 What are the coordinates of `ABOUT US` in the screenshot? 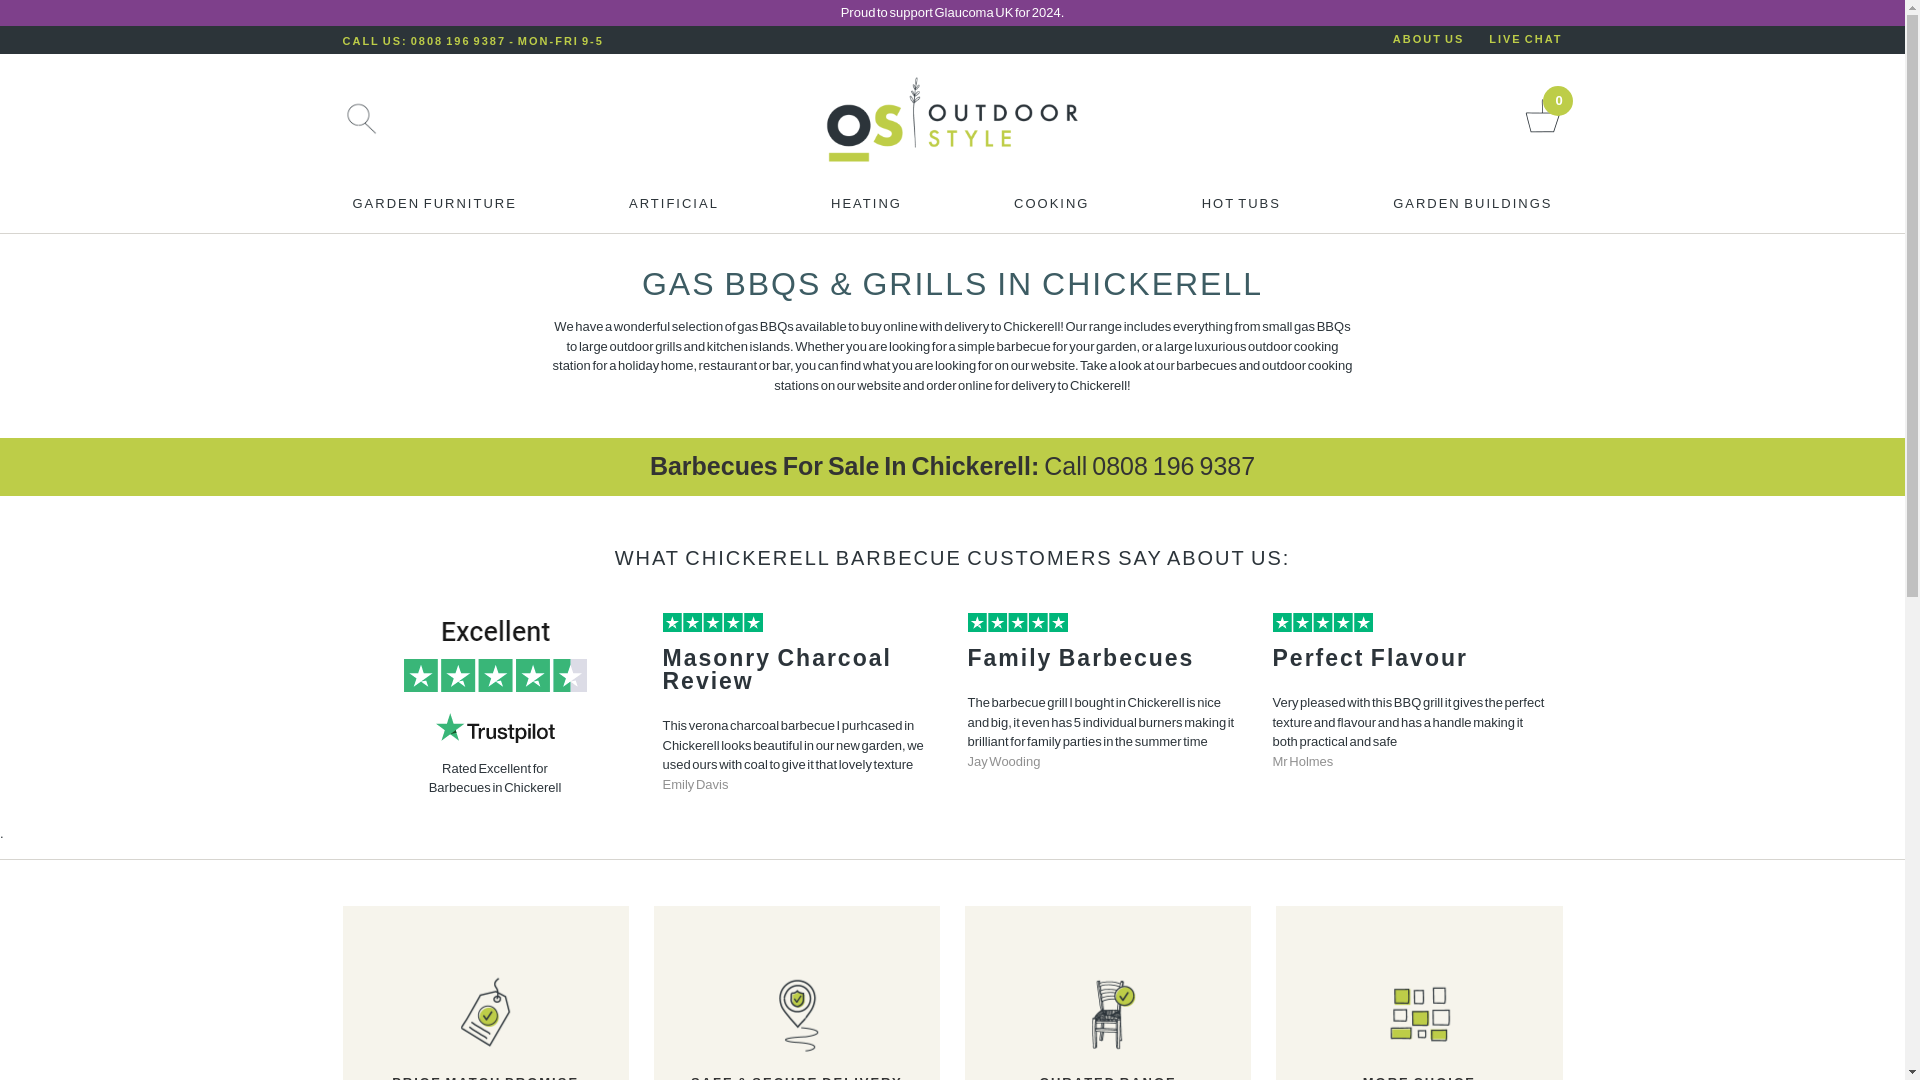 It's located at (1428, 39).